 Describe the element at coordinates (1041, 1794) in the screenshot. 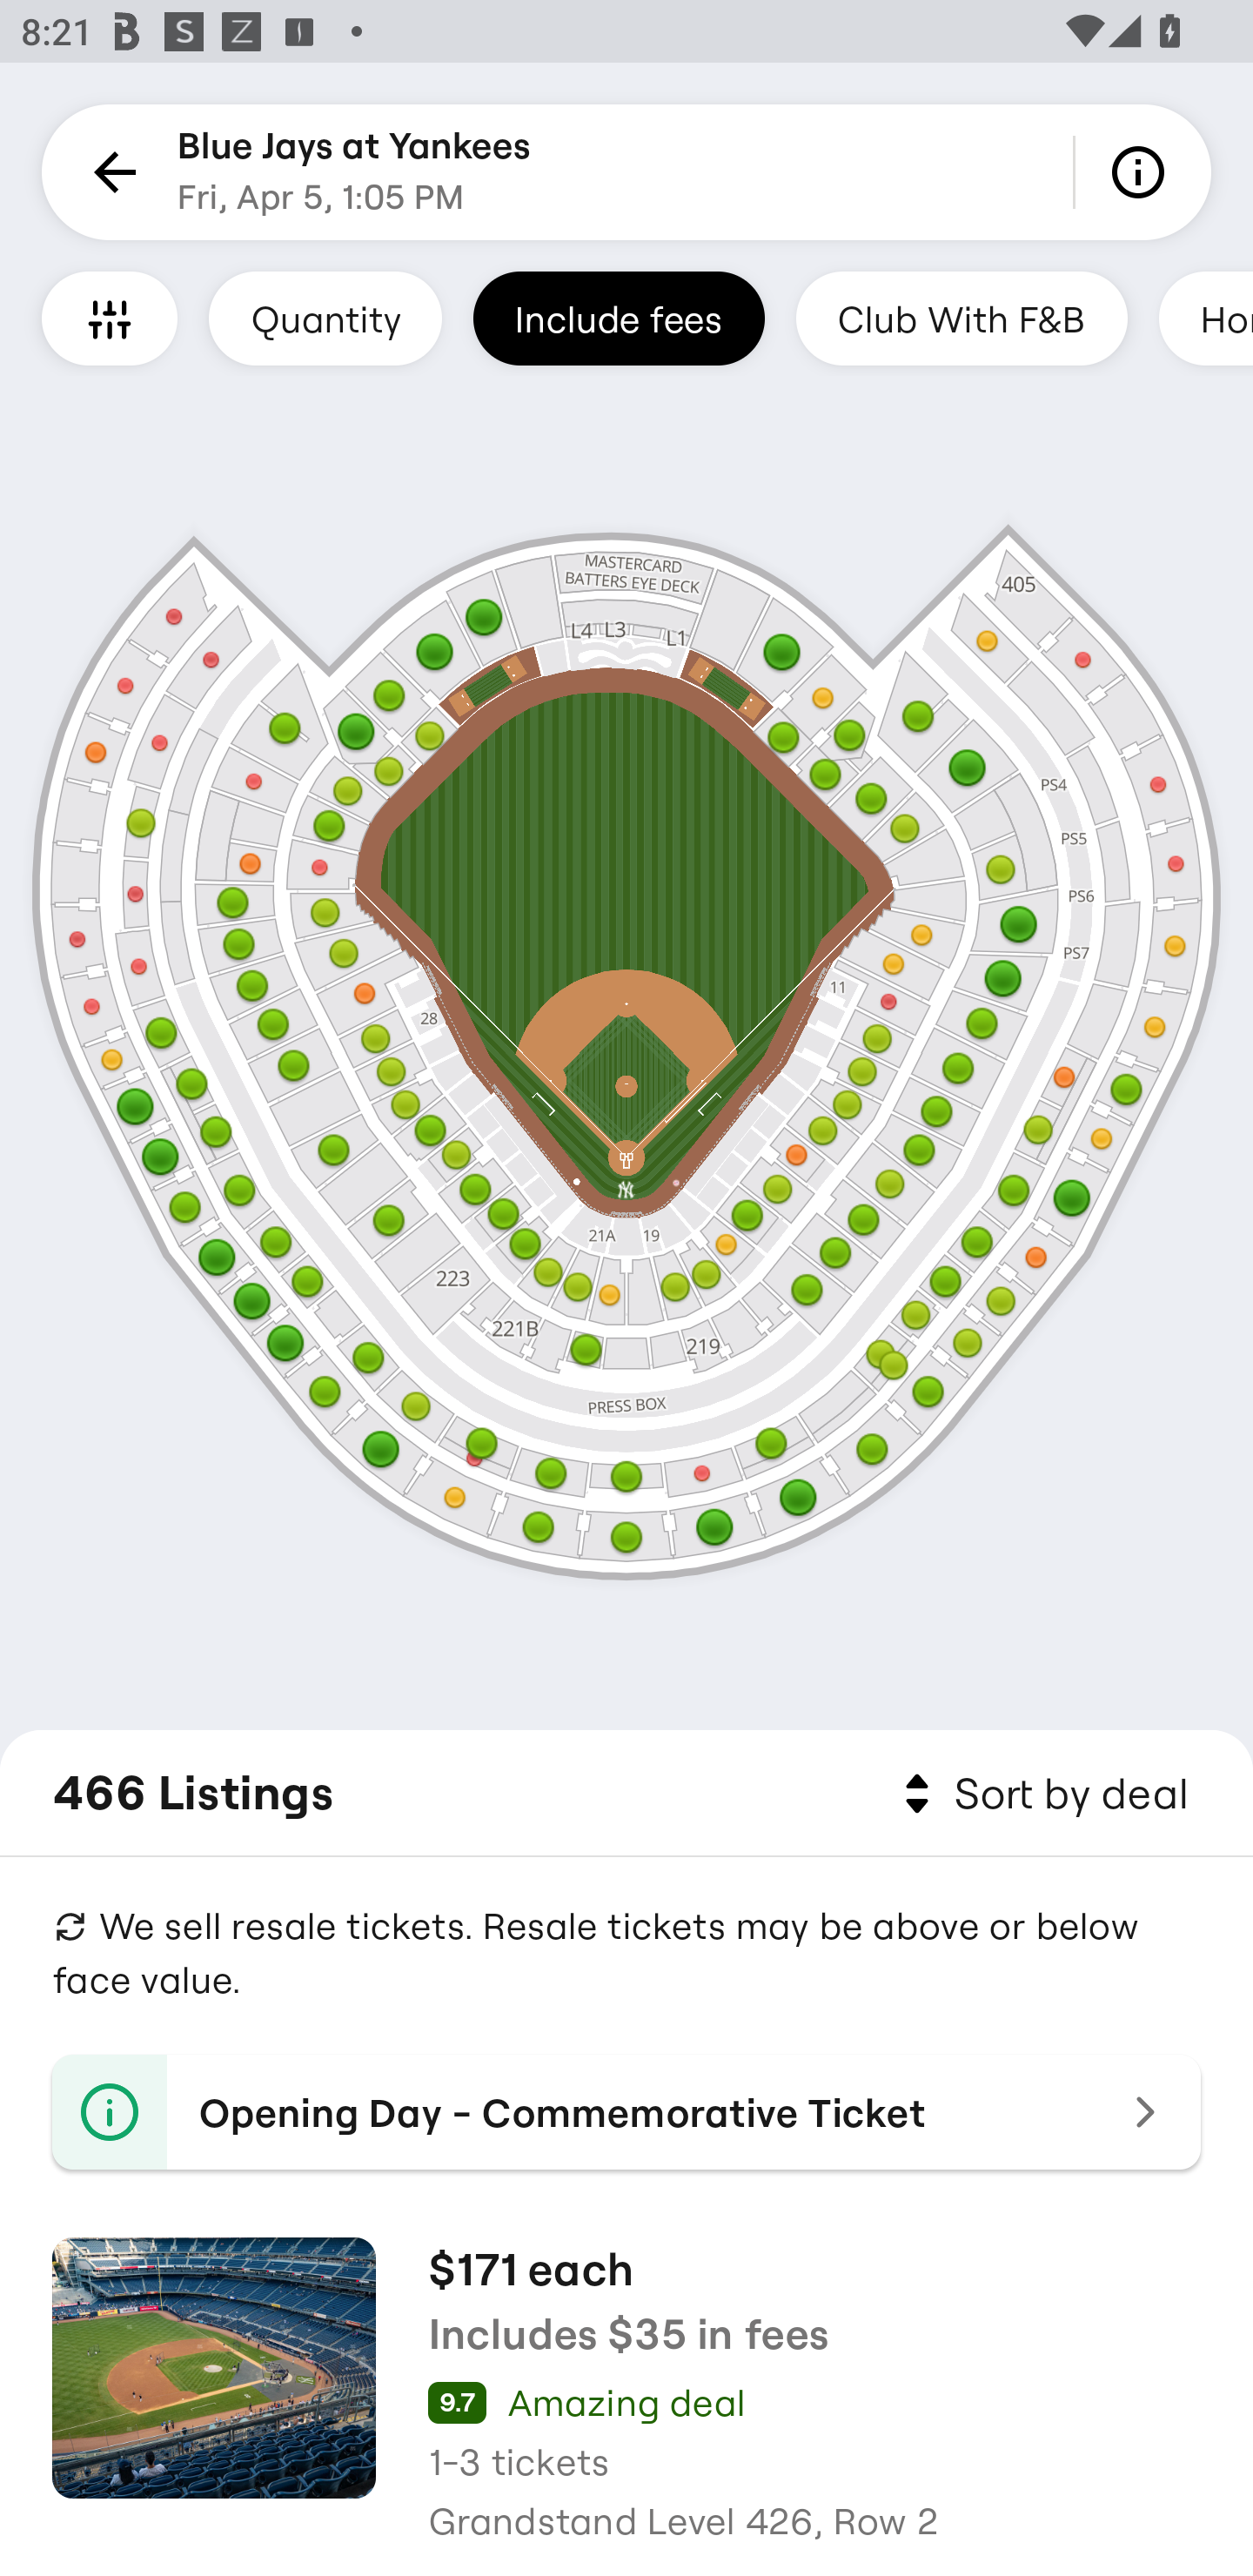

I see `Sort by deal` at that location.